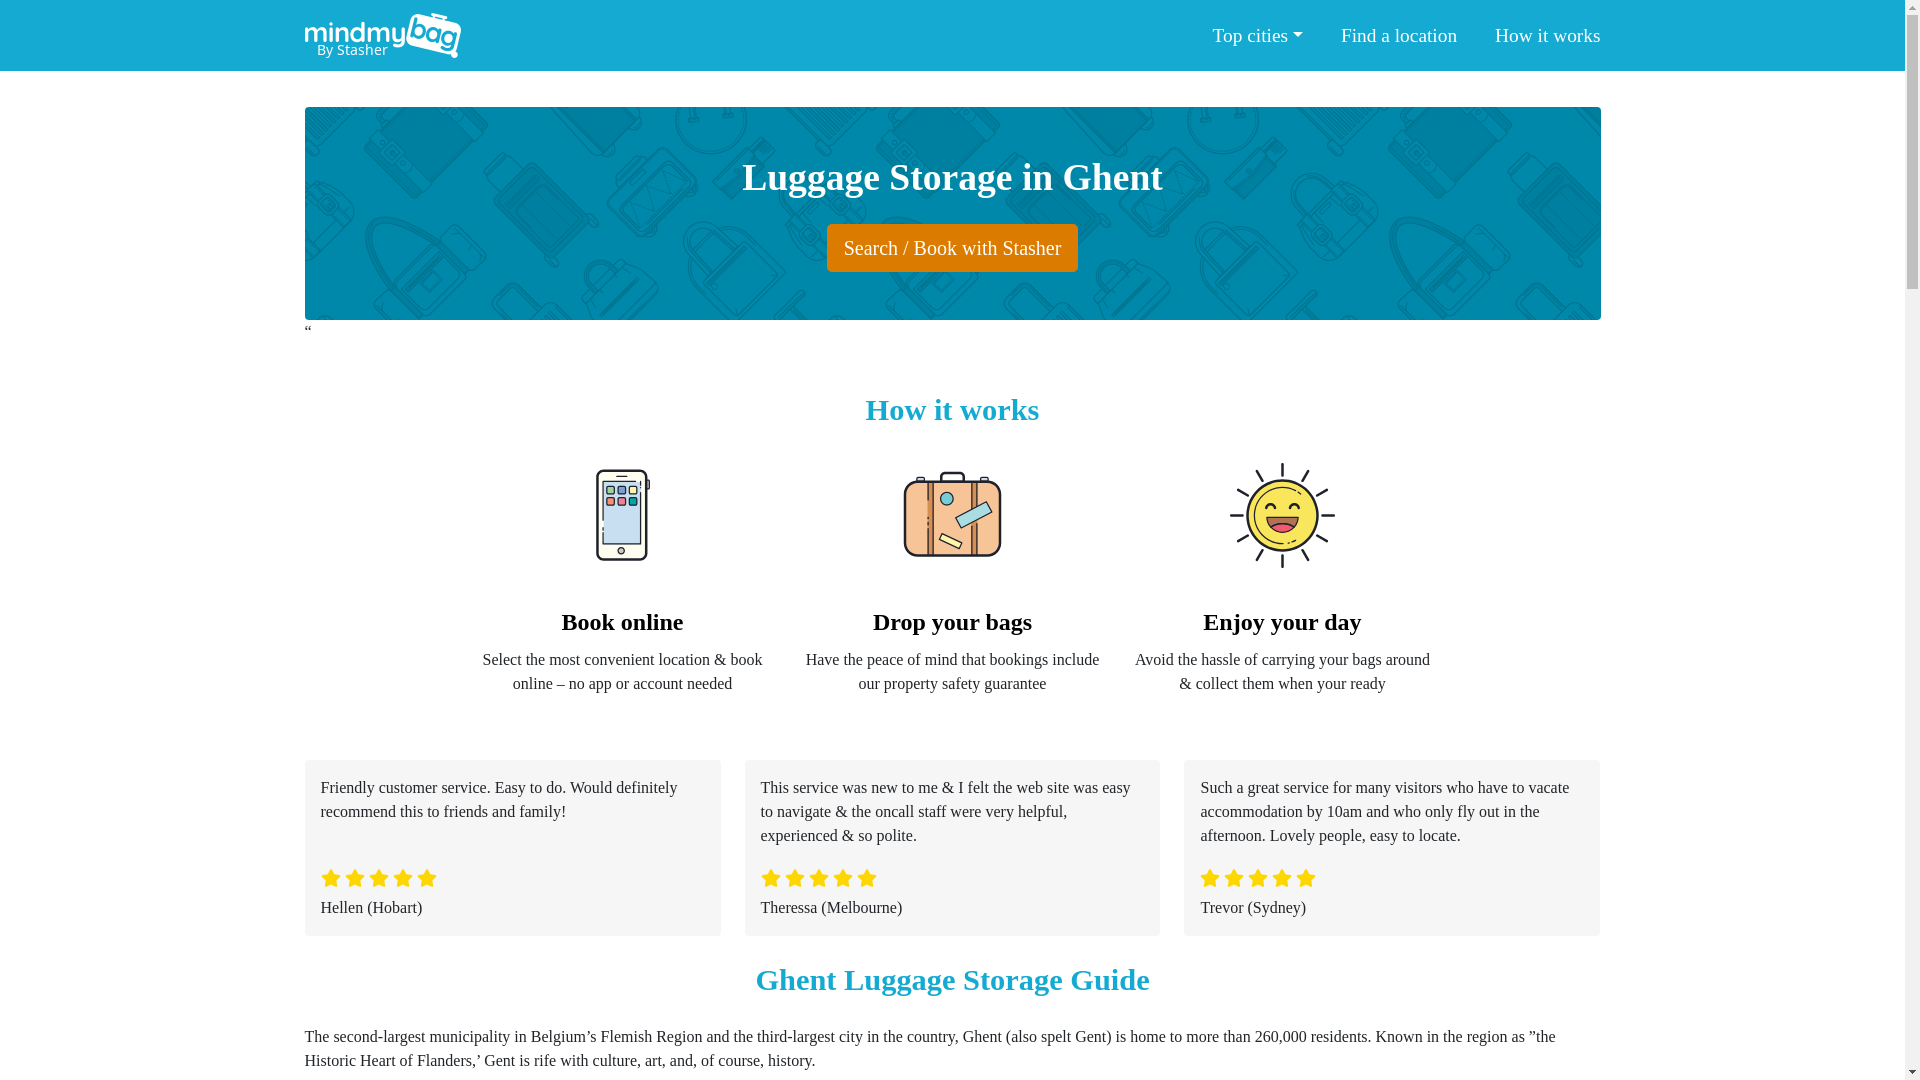 Image resolution: width=1920 pixels, height=1080 pixels. What do you see at coordinates (1542, 35) in the screenshot?
I see `How it works` at bounding box center [1542, 35].